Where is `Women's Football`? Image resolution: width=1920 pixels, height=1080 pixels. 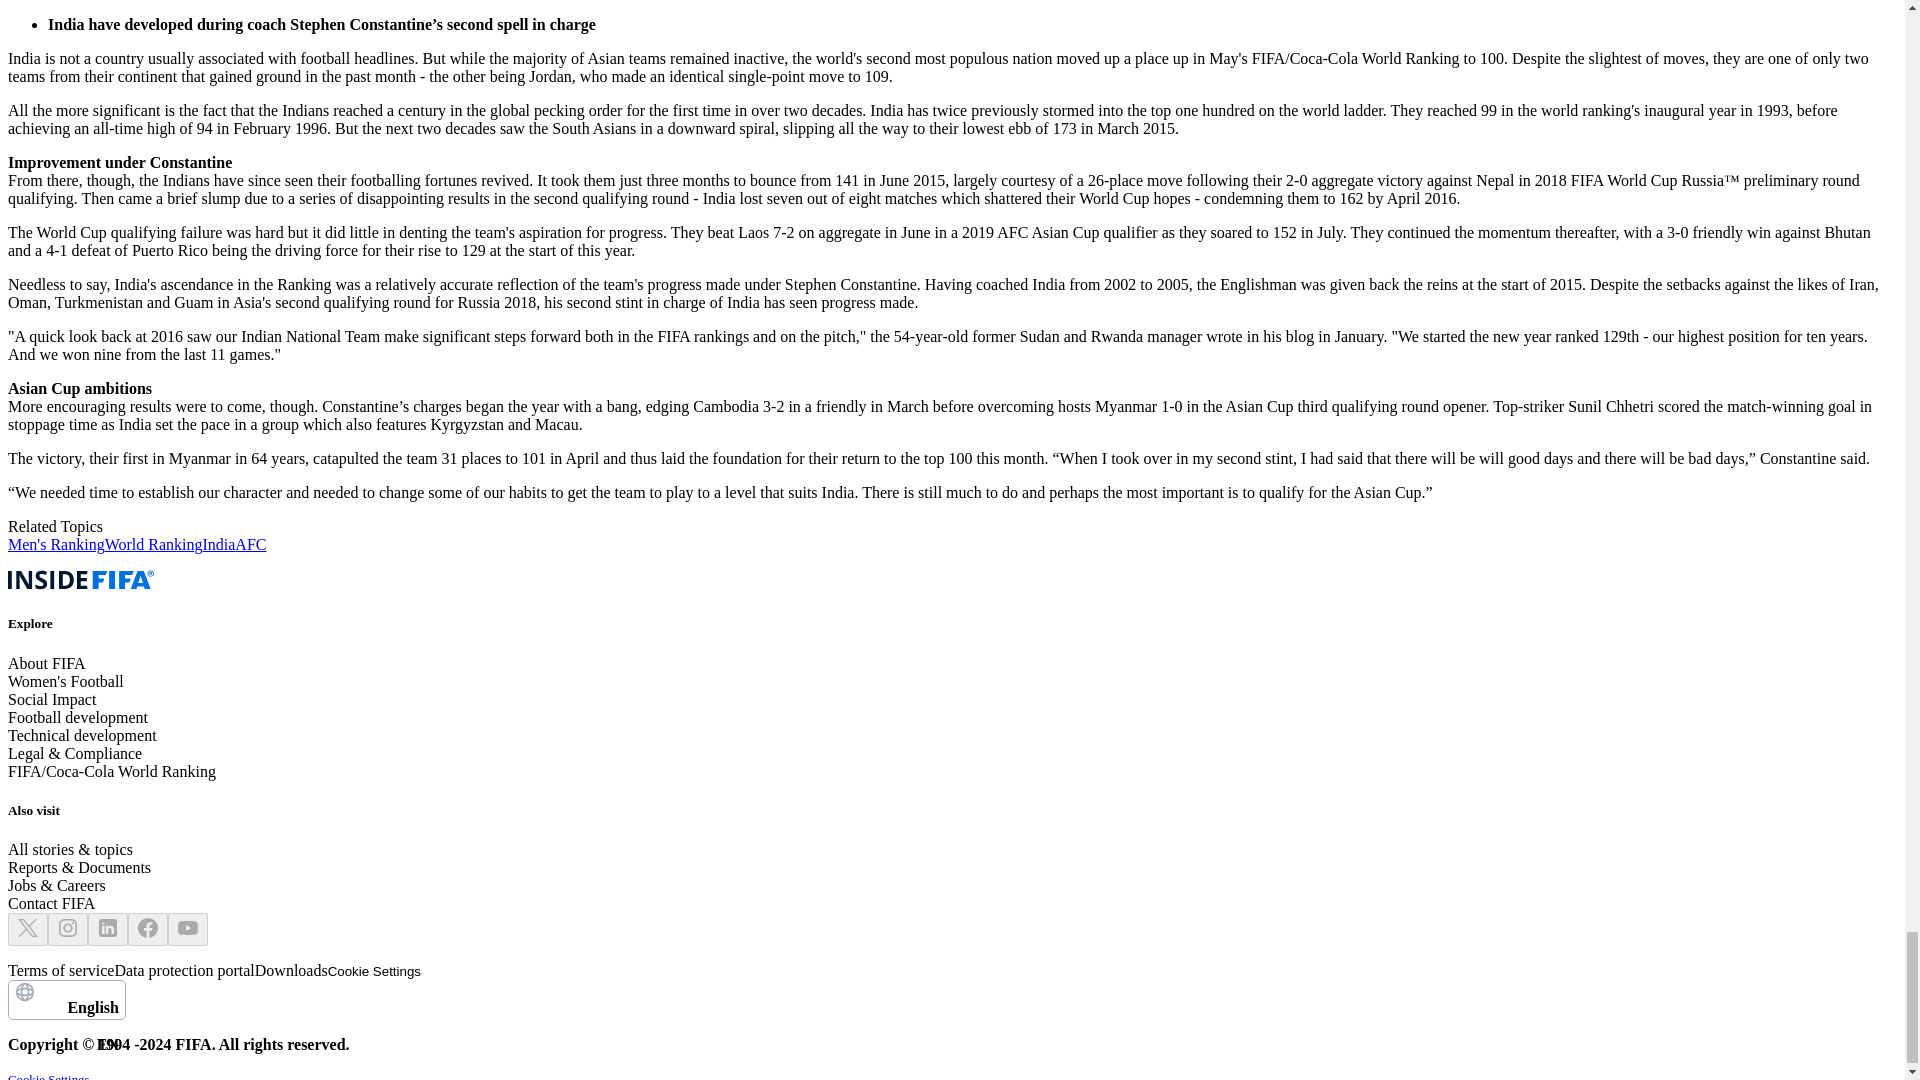
Women's Football is located at coordinates (154, 544).